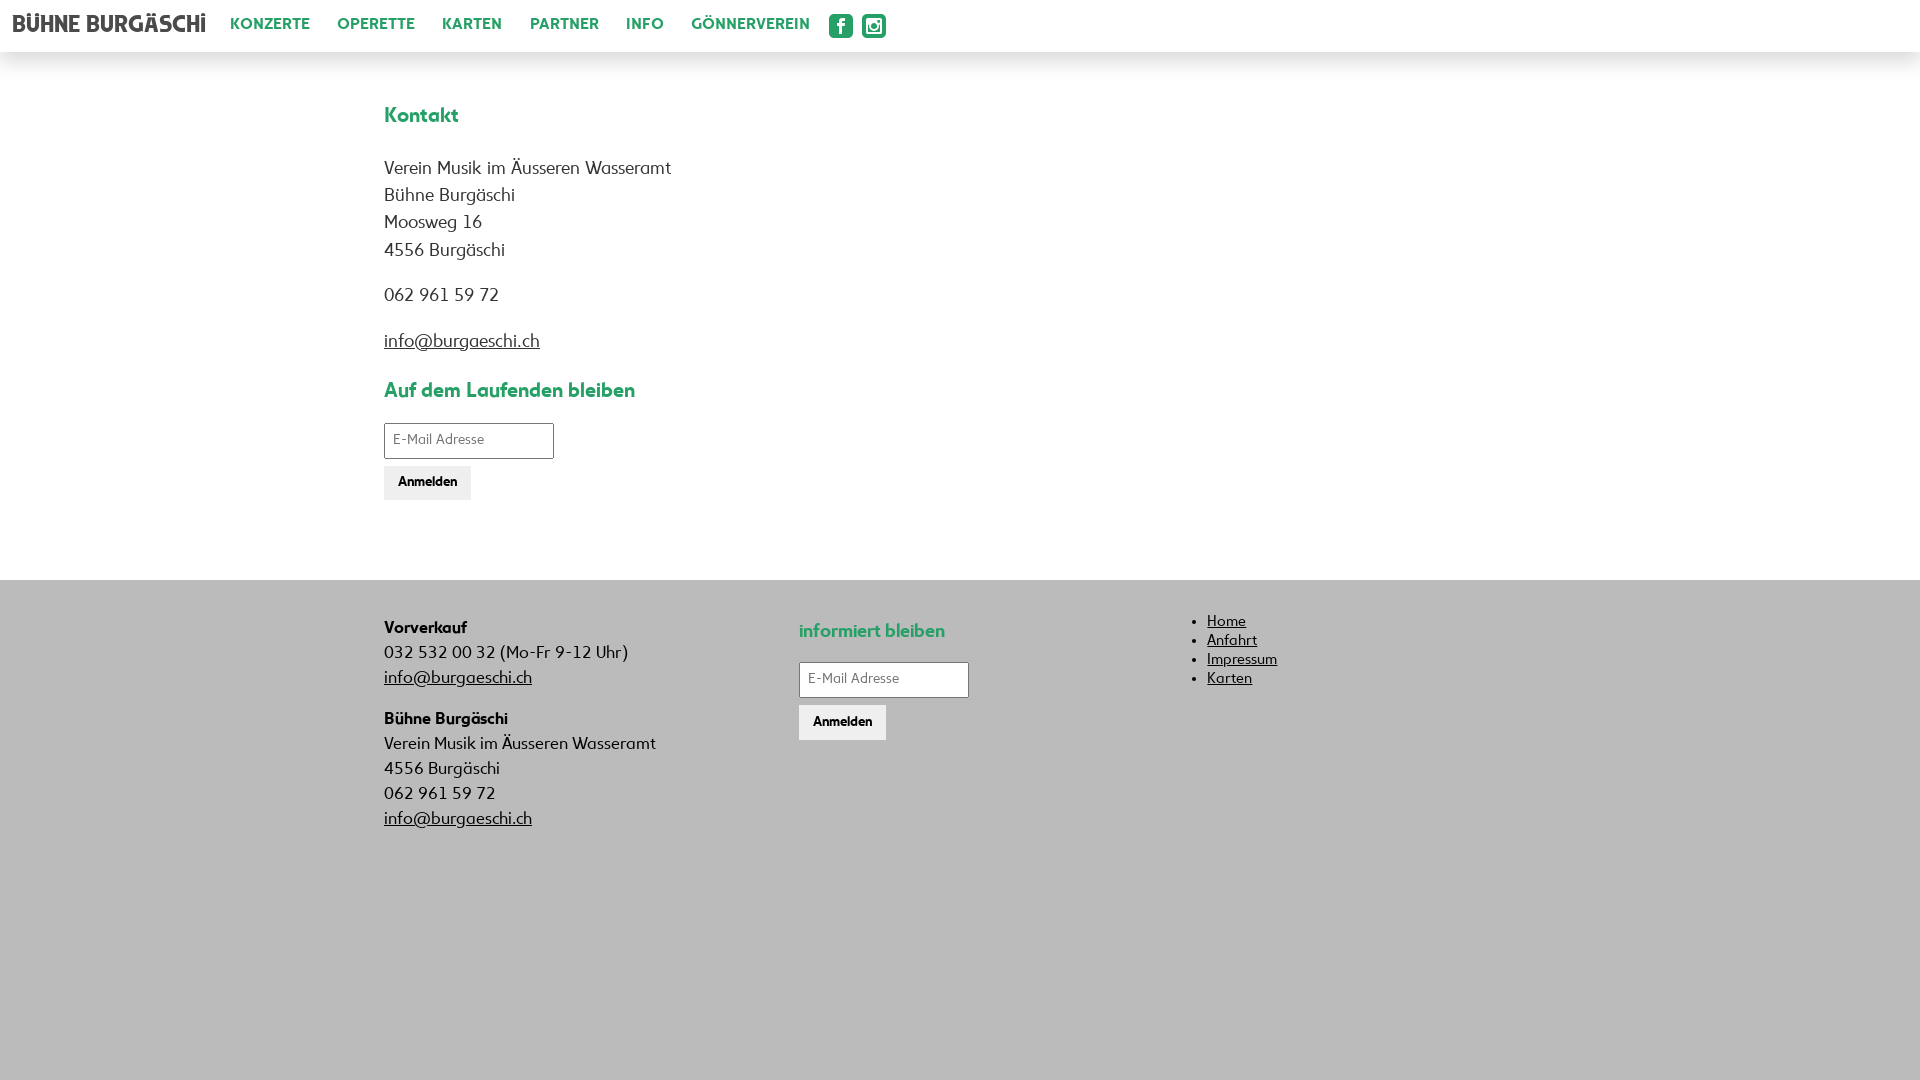  What do you see at coordinates (842, 722) in the screenshot?
I see `Anmelden` at bounding box center [842, 722].